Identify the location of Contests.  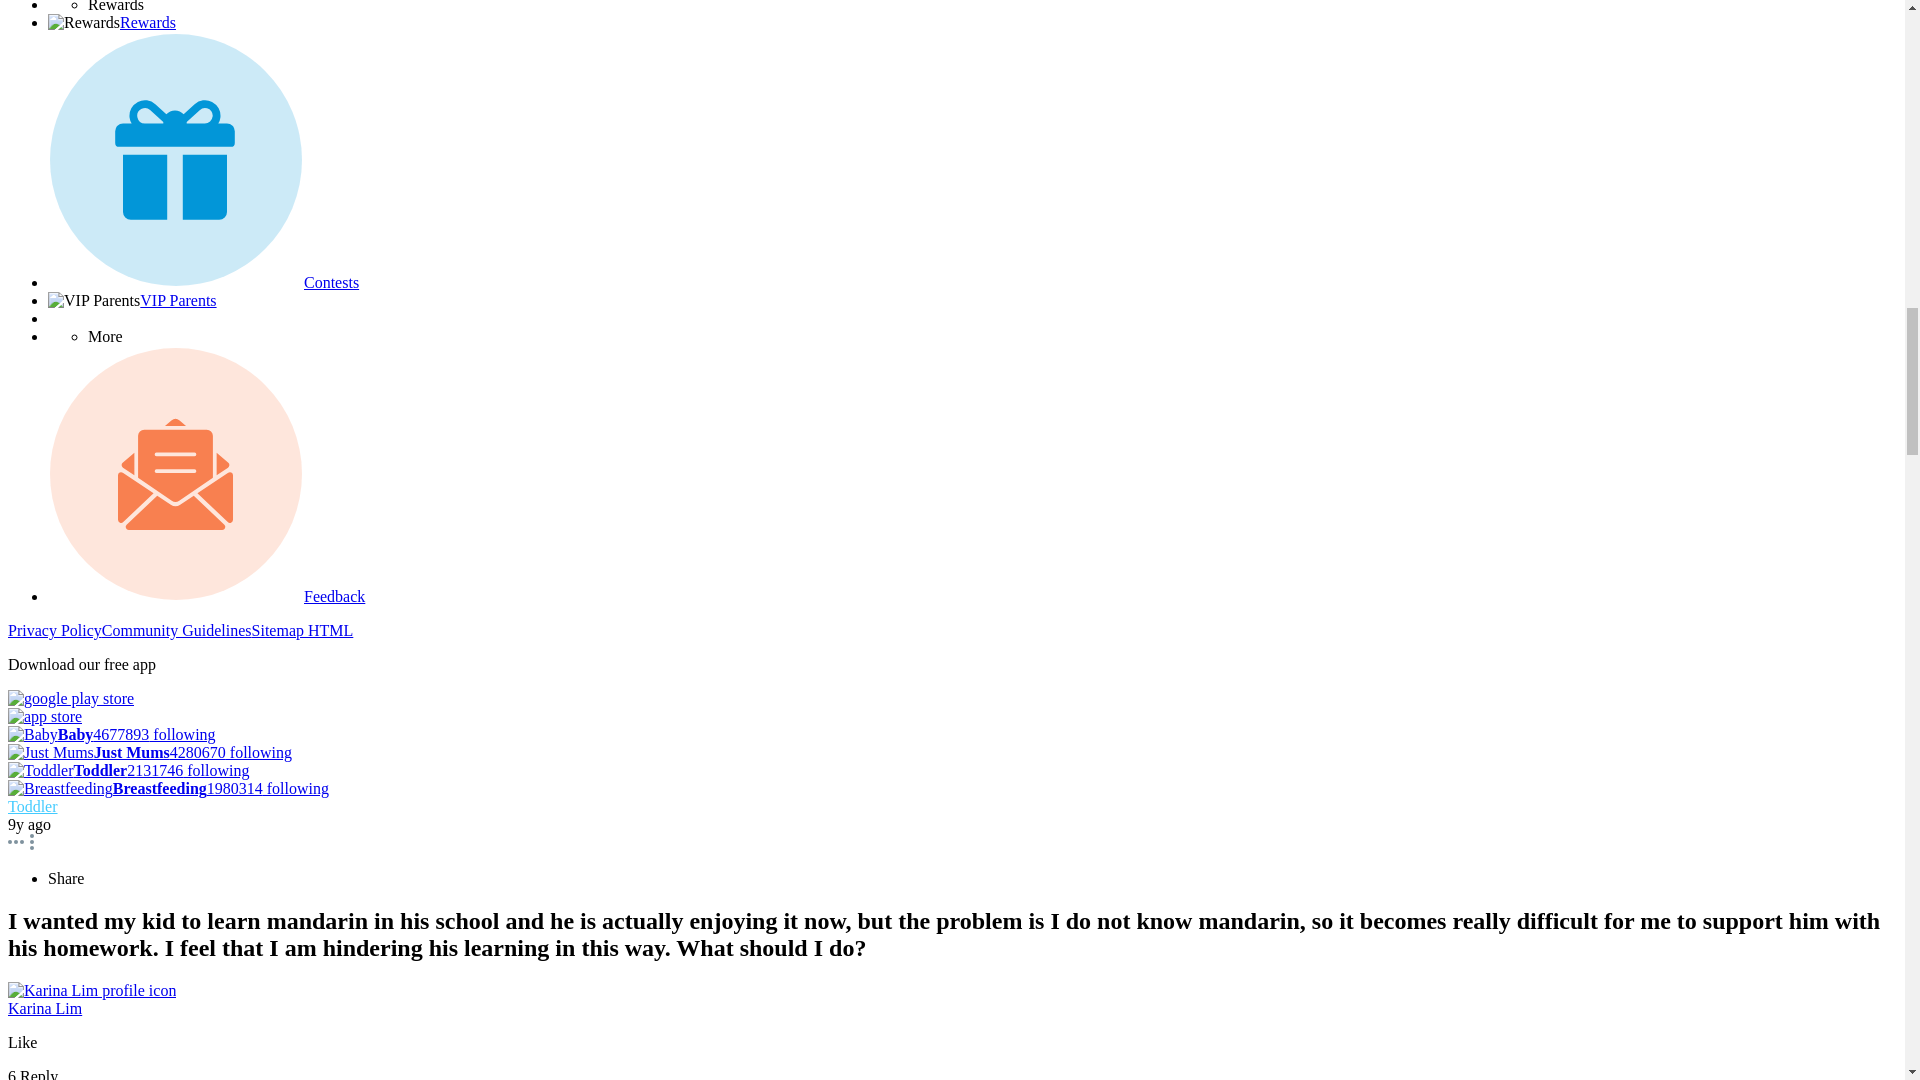
(331, 282).